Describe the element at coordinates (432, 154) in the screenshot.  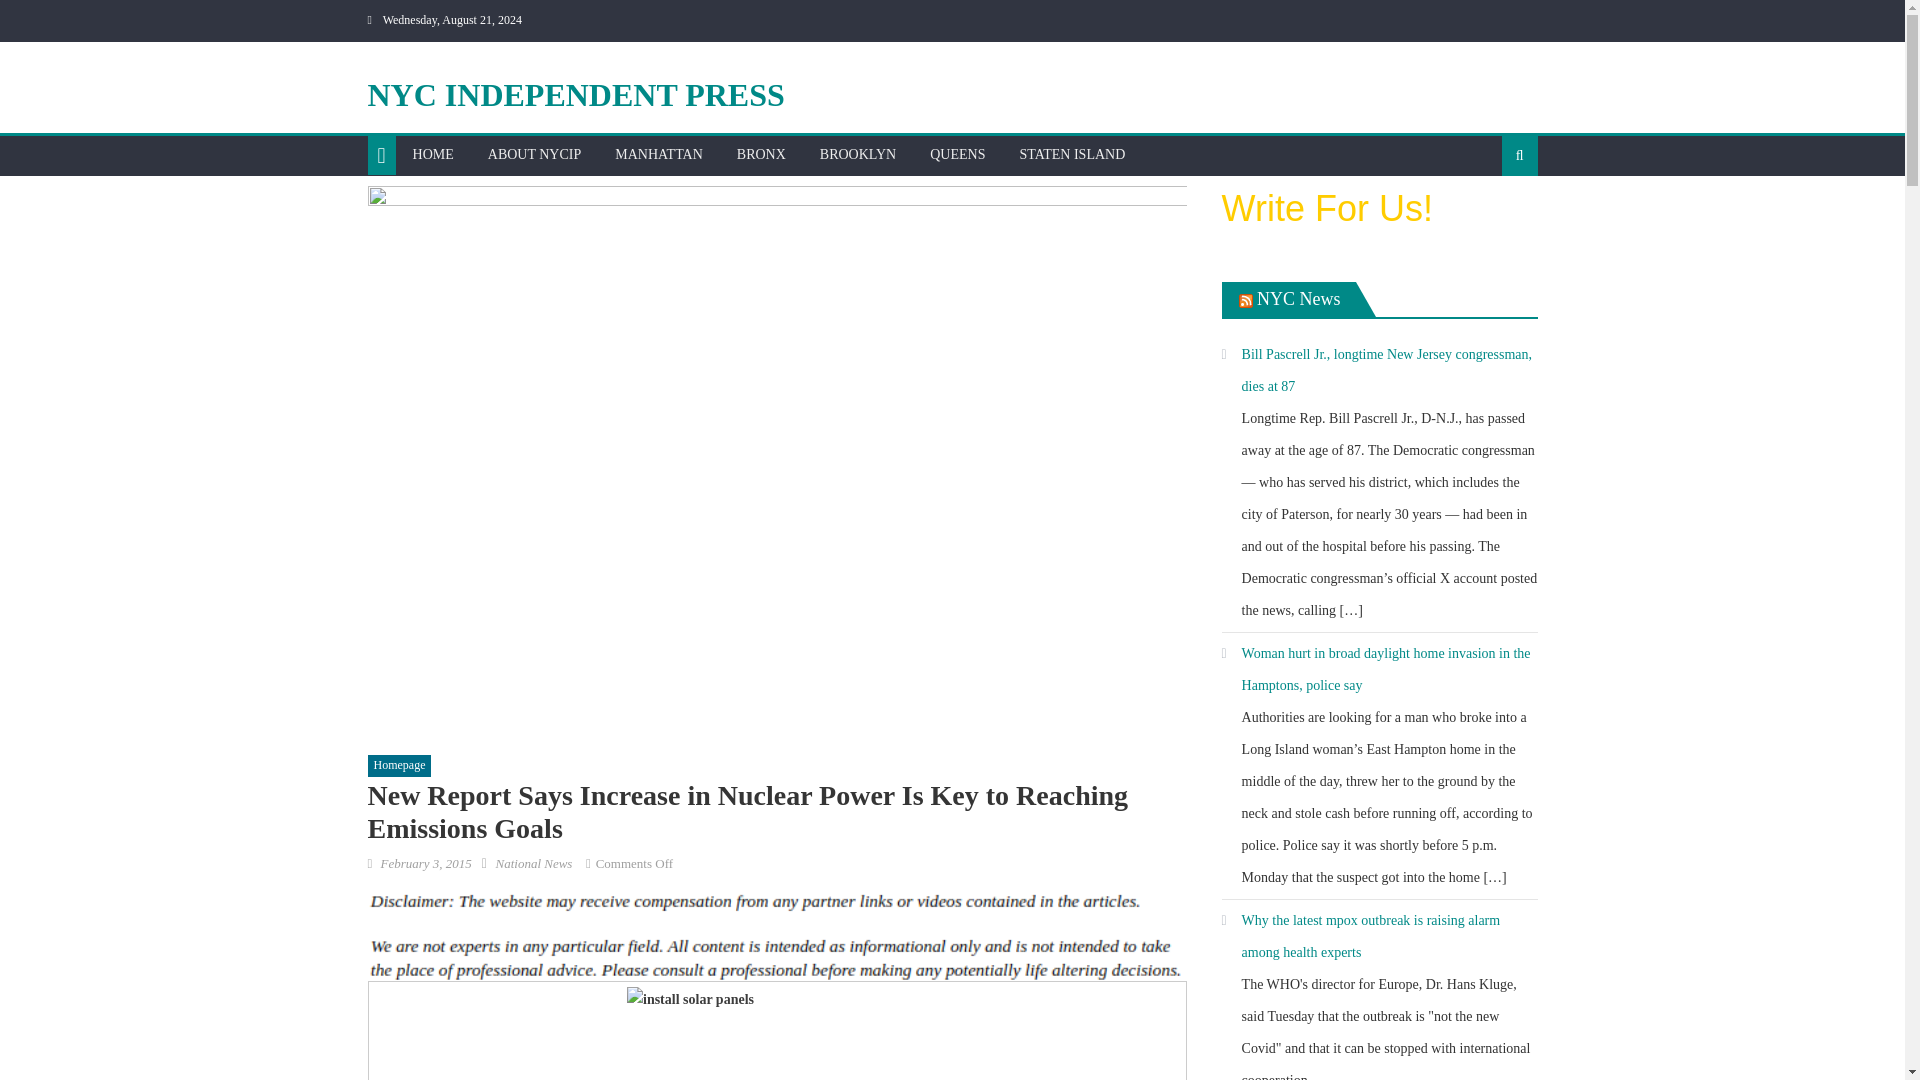
I see `HOME` at that location.